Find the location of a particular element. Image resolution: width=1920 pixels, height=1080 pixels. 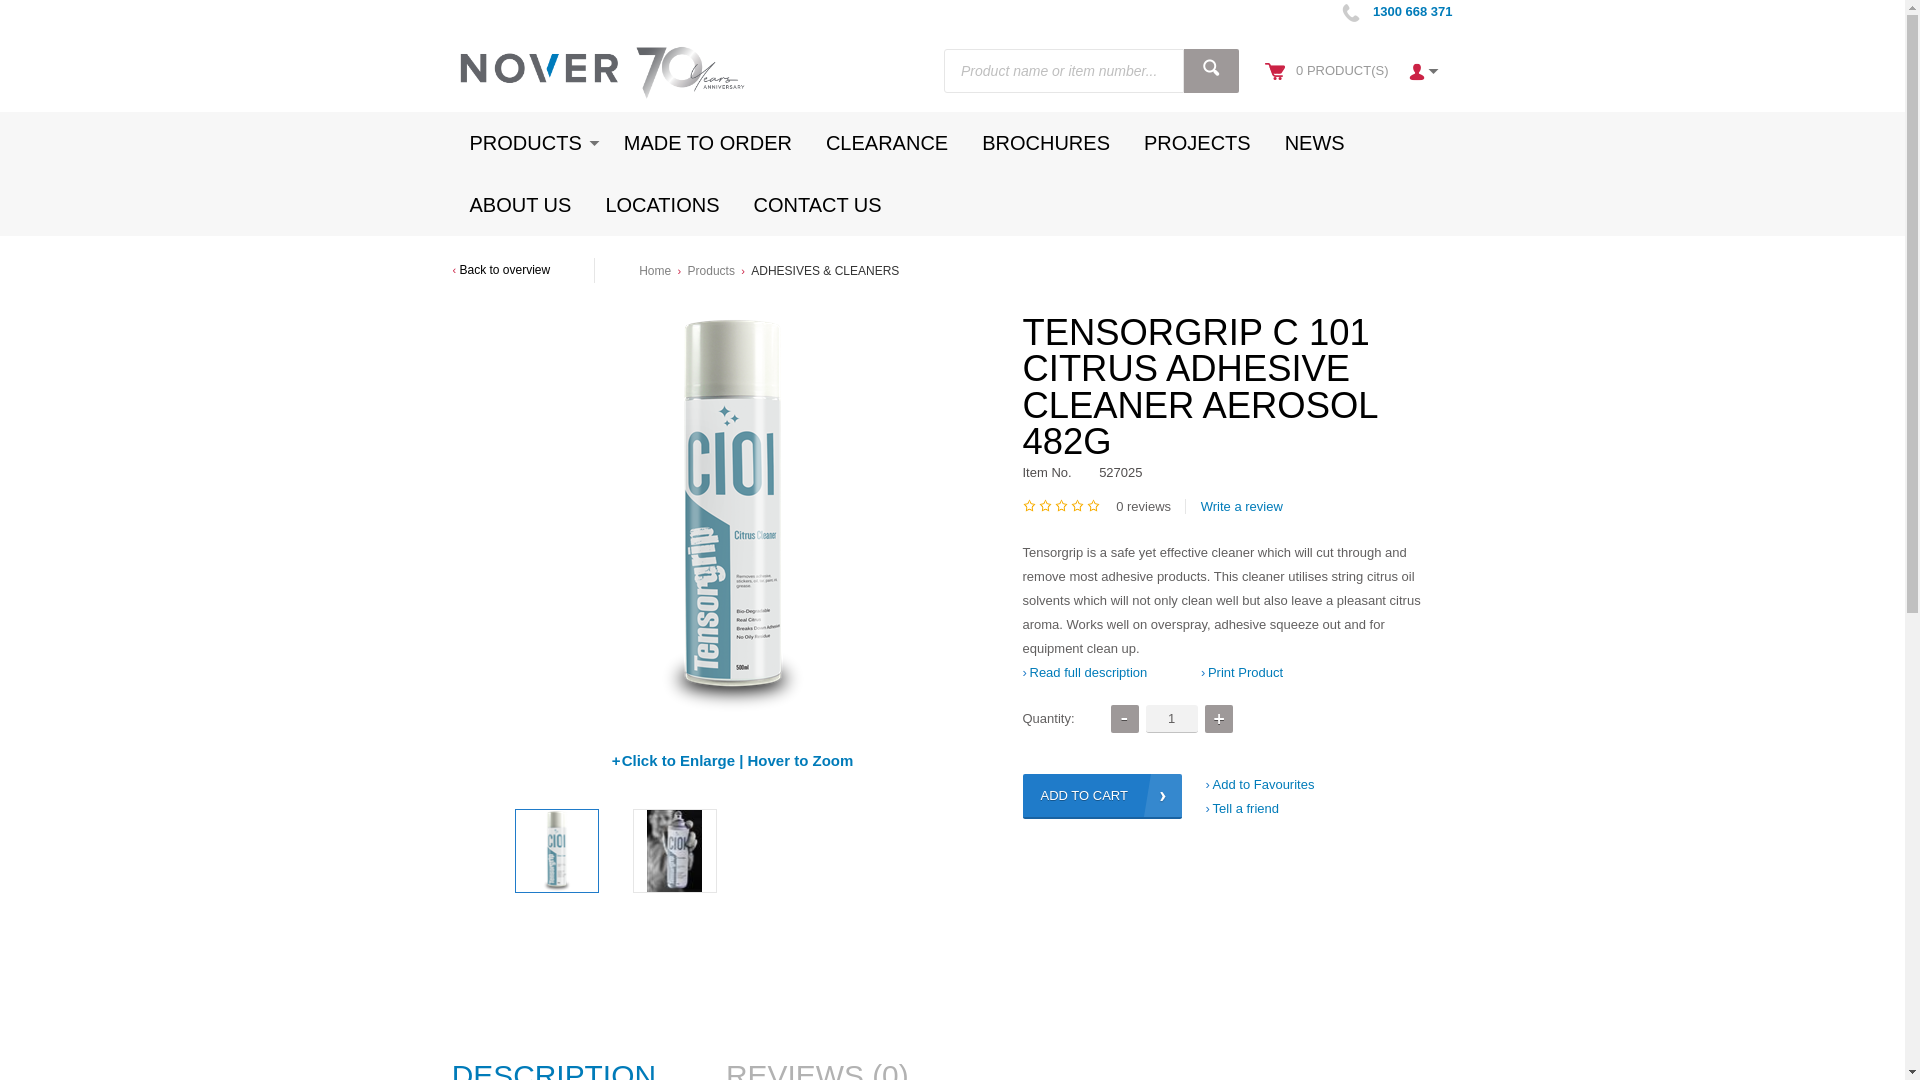

1 is located at coordinates (1172, 718).